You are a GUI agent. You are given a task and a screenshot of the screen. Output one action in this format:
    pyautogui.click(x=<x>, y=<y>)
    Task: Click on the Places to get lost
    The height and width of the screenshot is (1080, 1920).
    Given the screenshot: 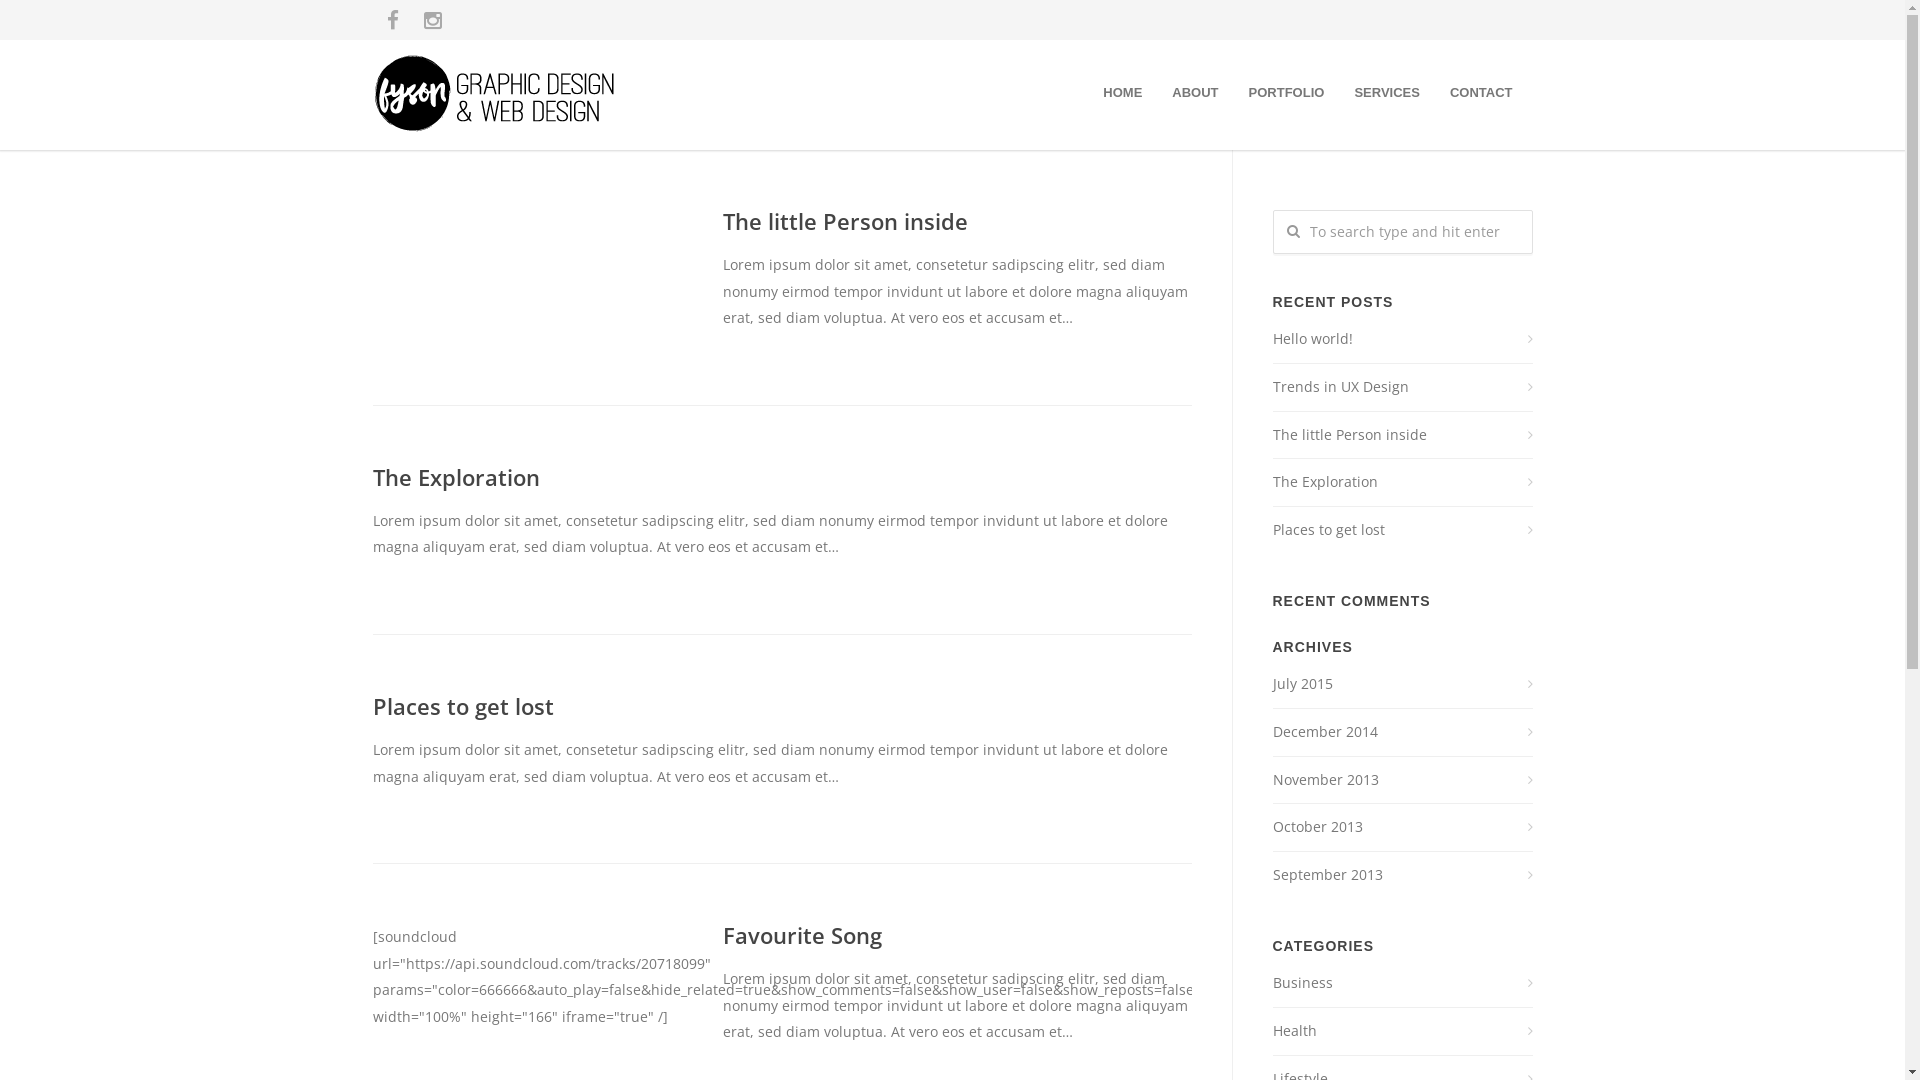 What is the action you would take?
    pyautogui.click(x=462, y=706)
    